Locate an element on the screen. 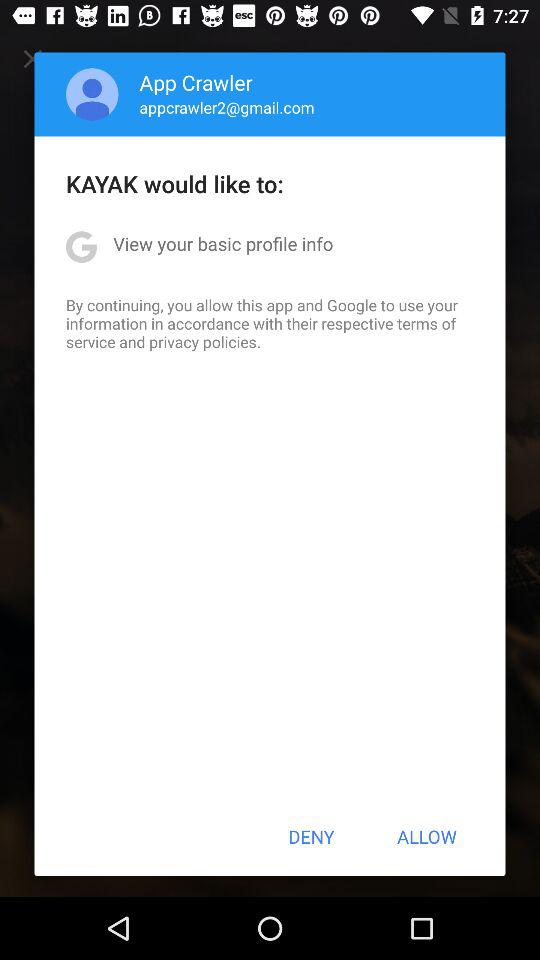  select the deny button is located at coordinates (311, 836).